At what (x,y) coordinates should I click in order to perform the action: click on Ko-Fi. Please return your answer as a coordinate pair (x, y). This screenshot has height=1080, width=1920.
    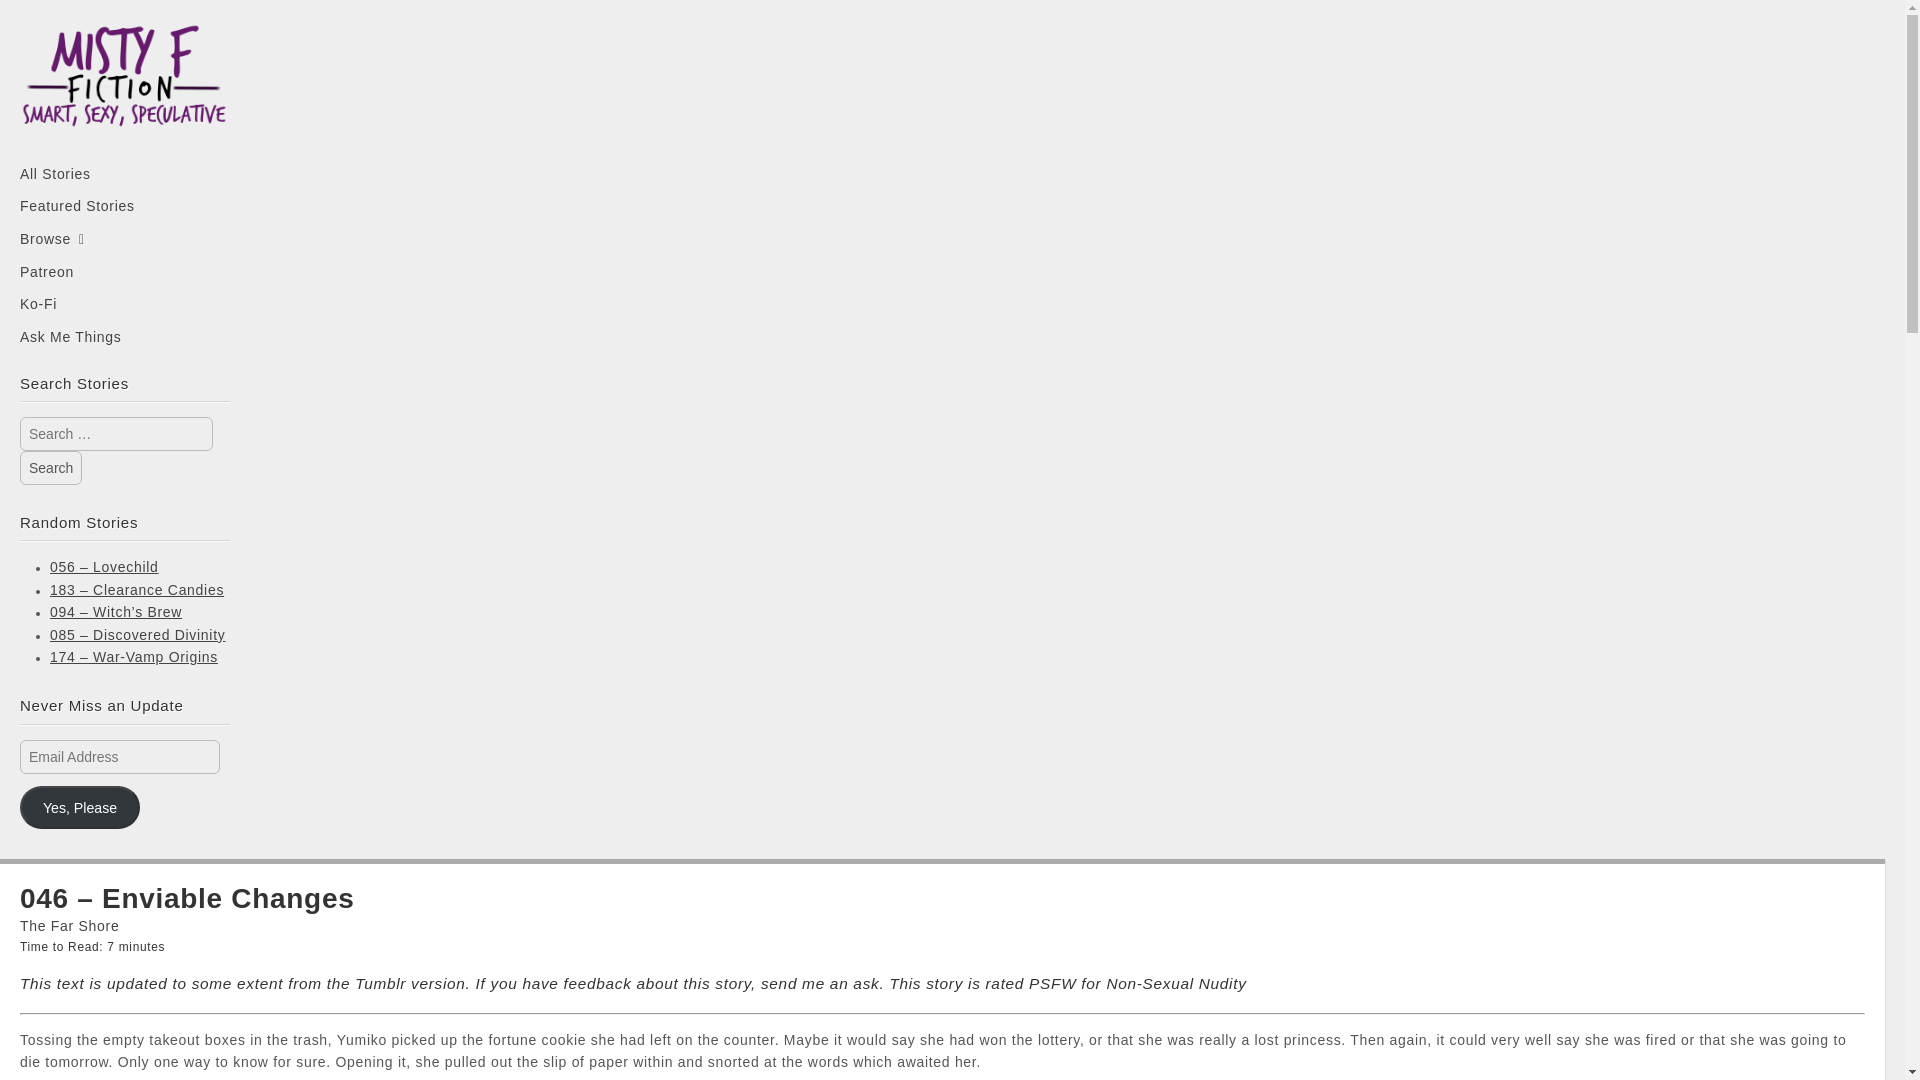
    Looking at the image, I should click on (124, 304).